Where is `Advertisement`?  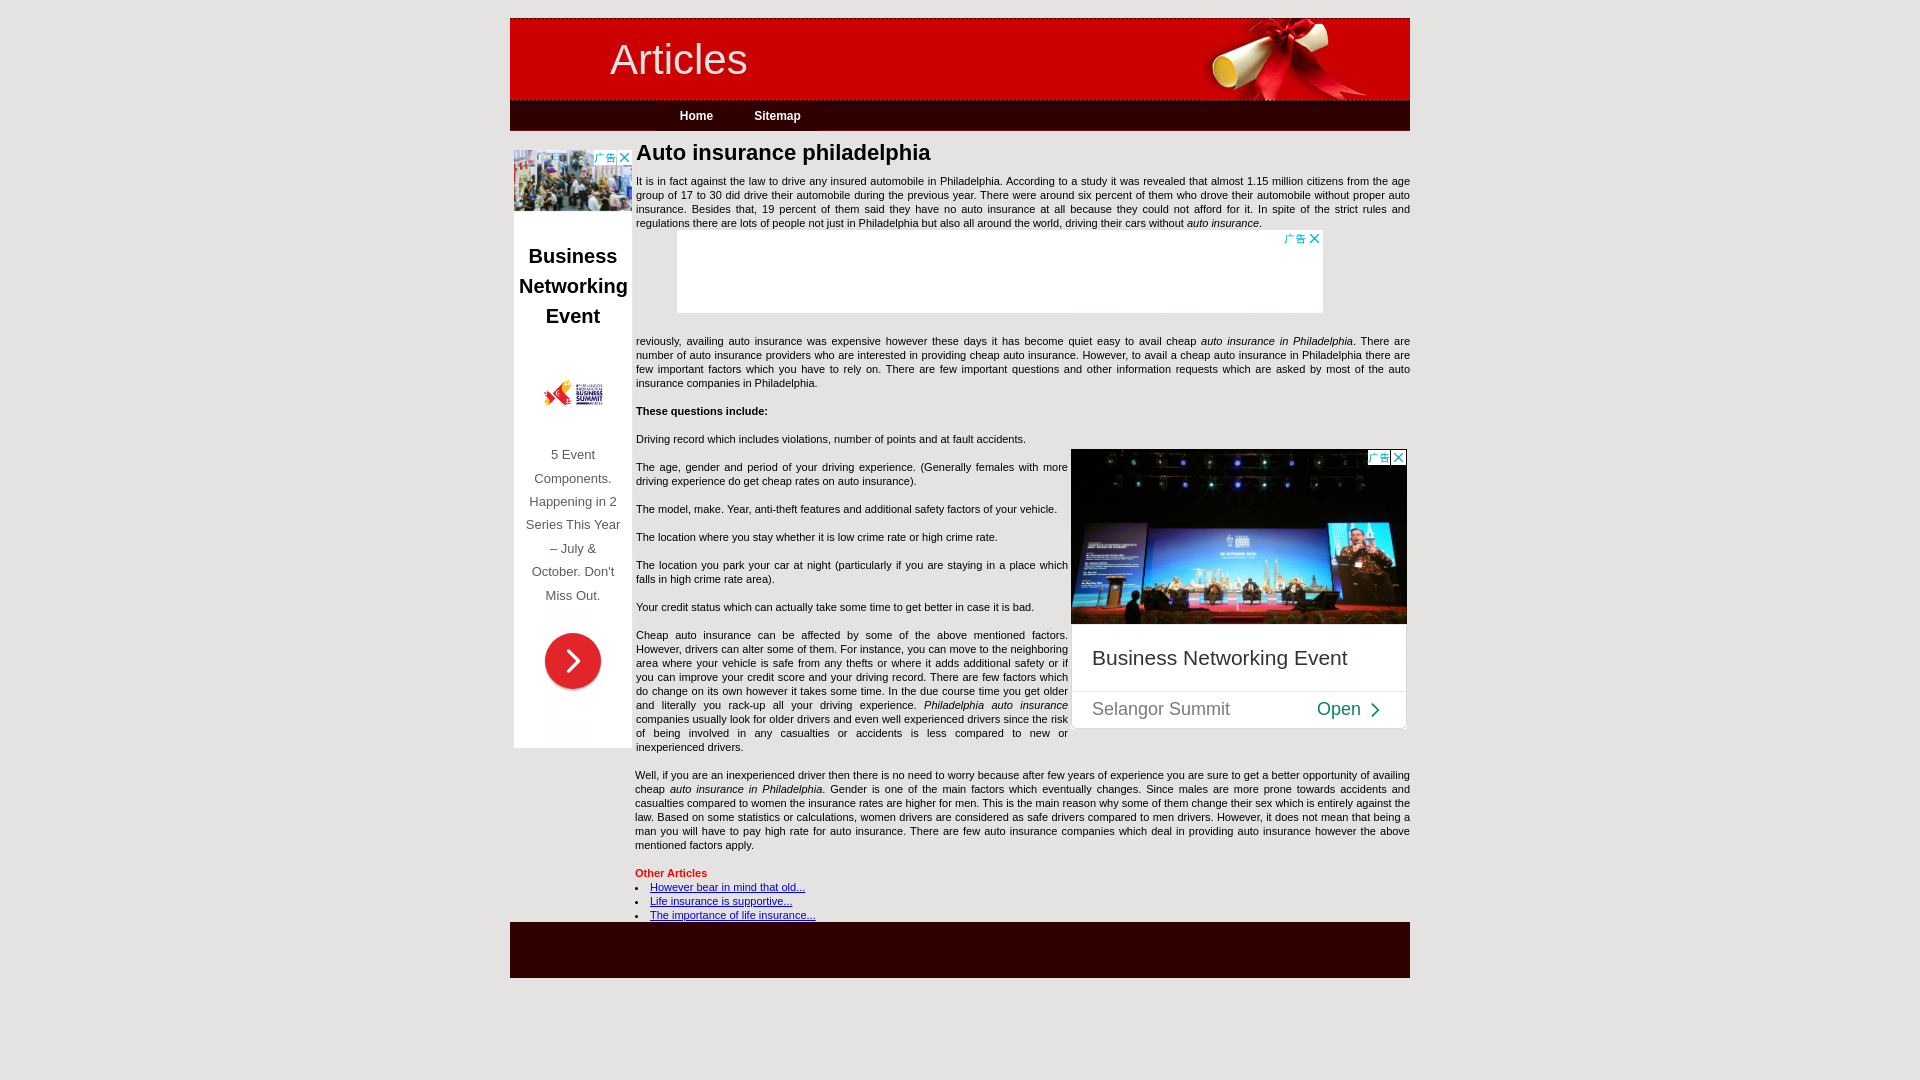 Advertisement is located at coordinates (1239, 589).